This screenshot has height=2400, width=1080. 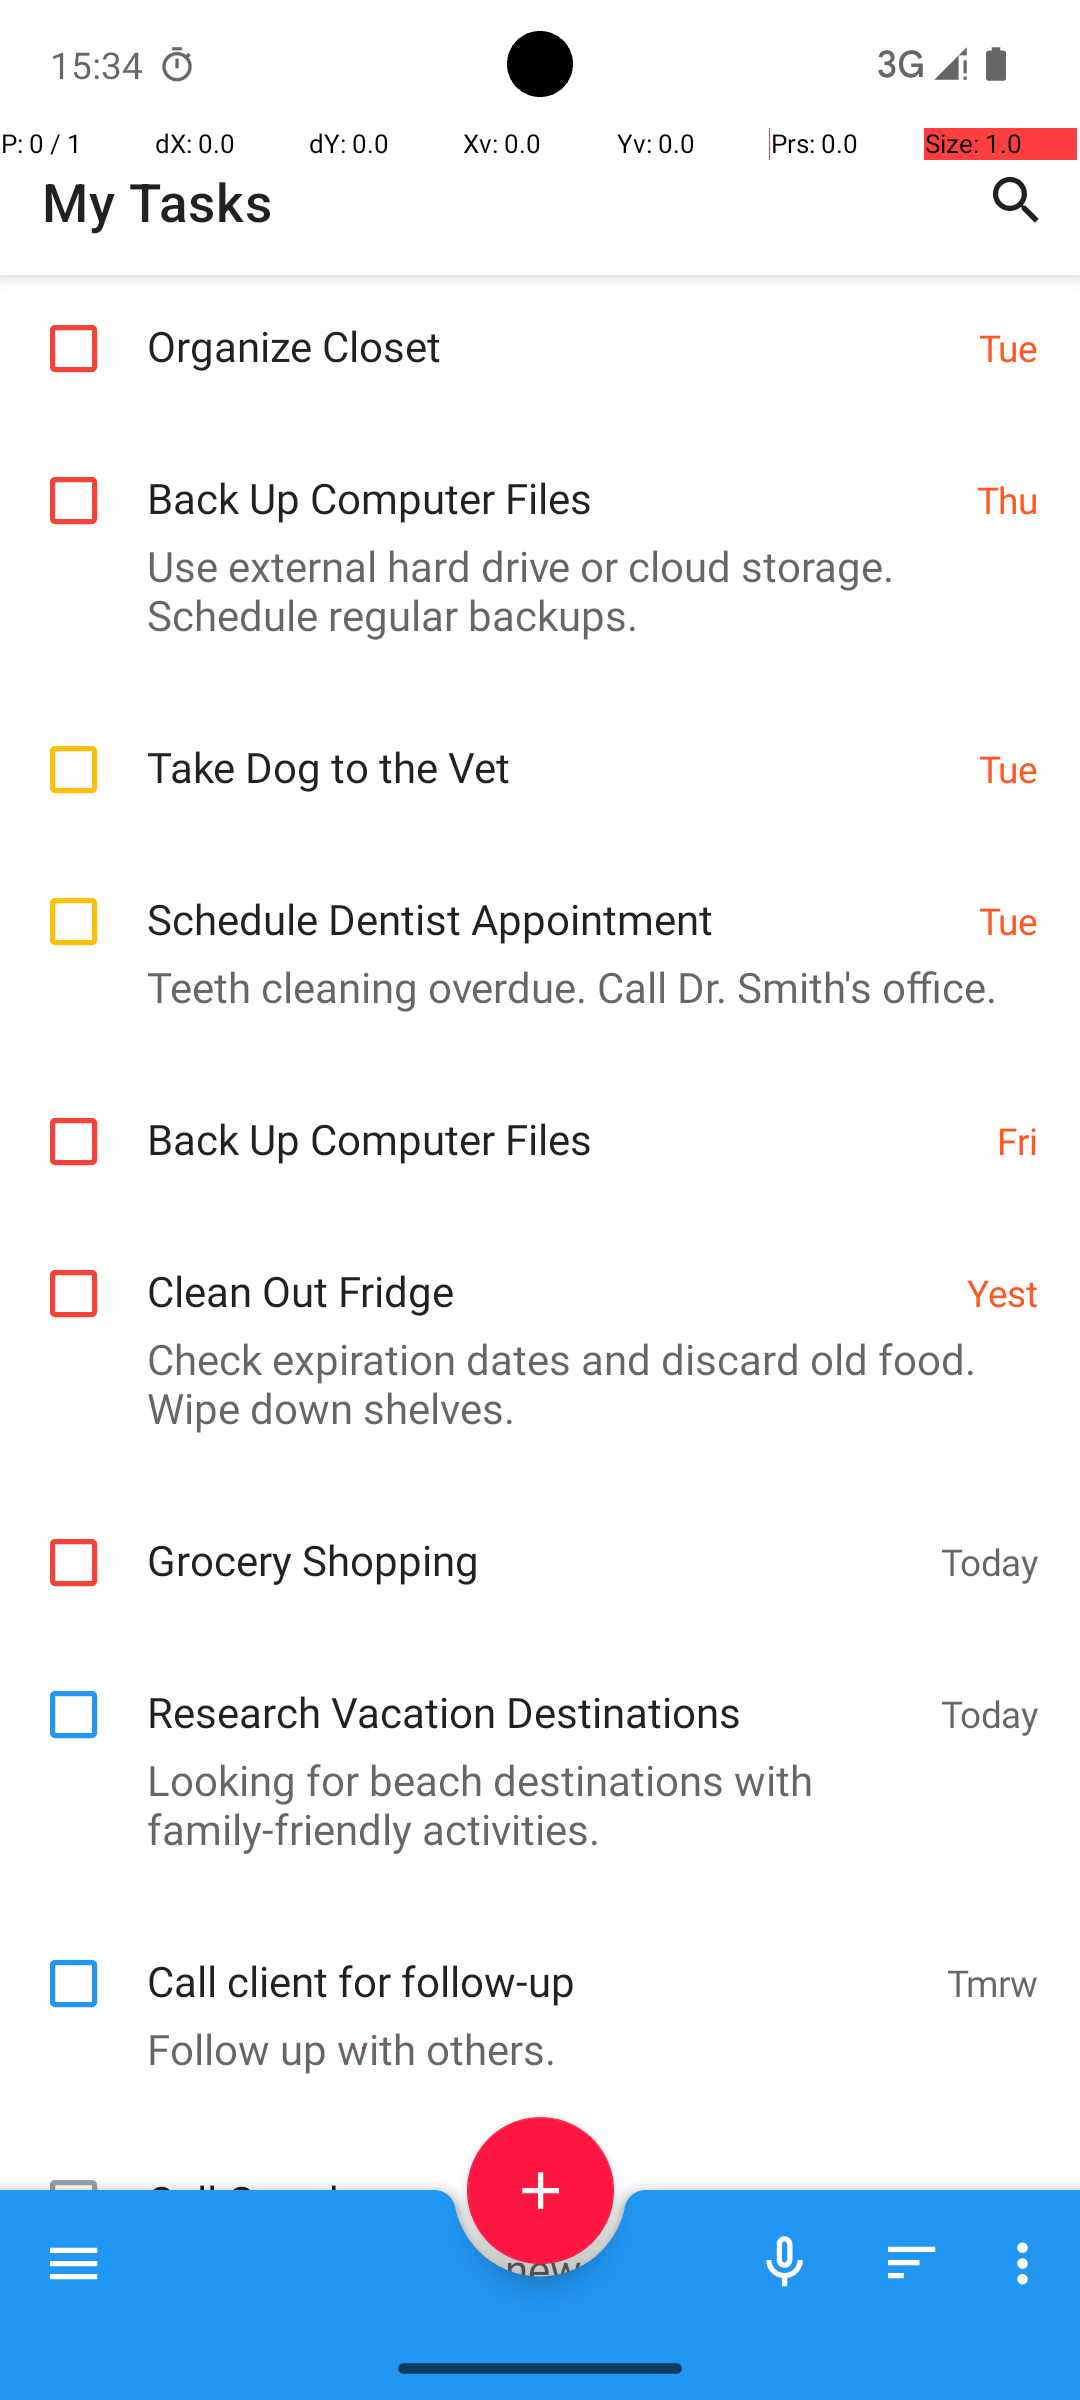 What do you see at coordinates (536, 1959) in the screenshot?
I see `Call client for follow-up` at bounding box center [536, 1959].